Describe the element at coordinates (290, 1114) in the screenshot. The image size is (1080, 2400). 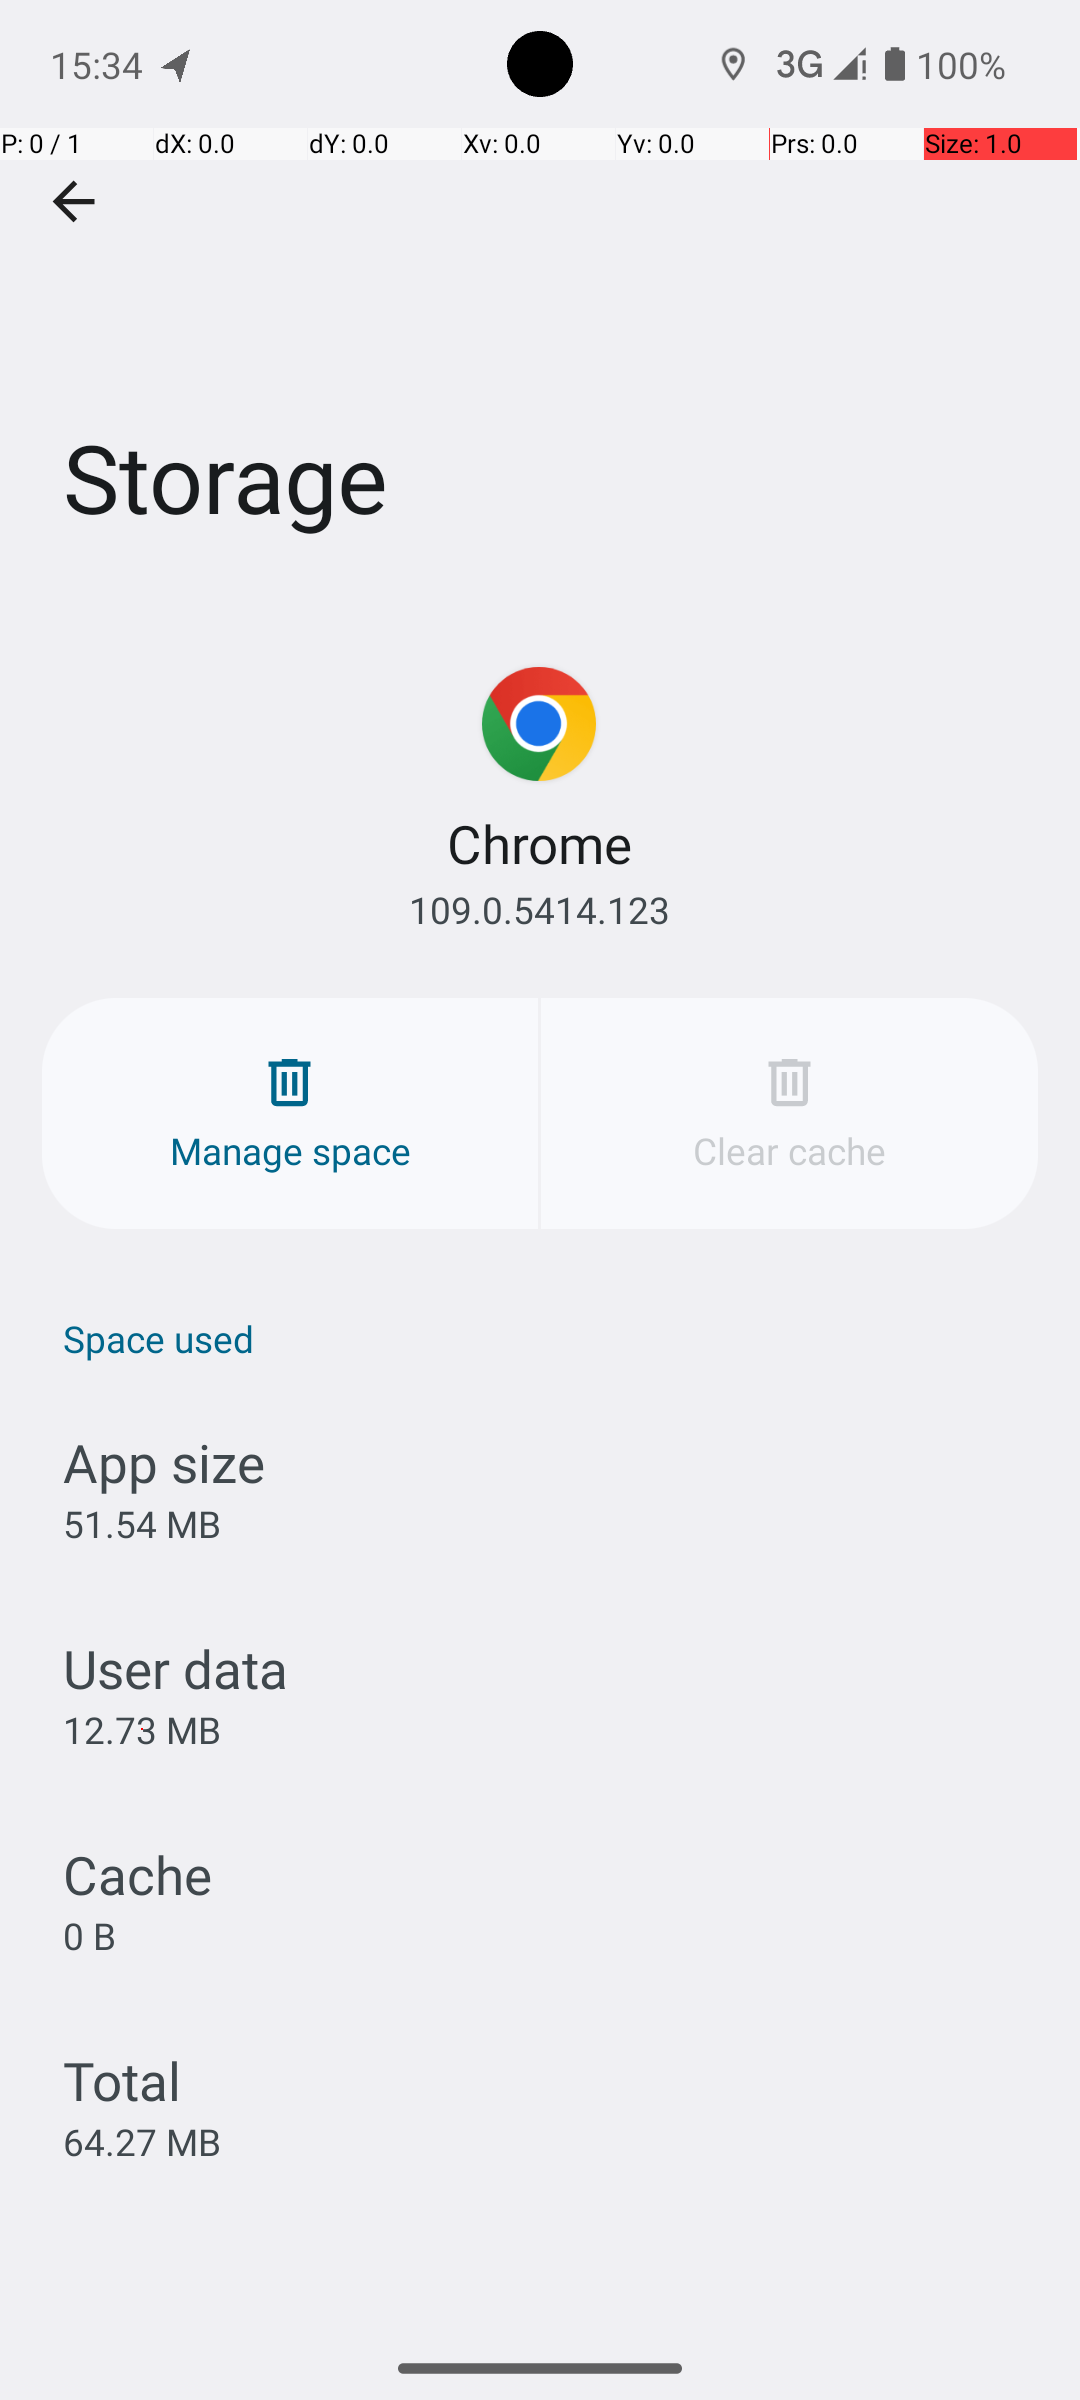
I see `Manage space` at that location.